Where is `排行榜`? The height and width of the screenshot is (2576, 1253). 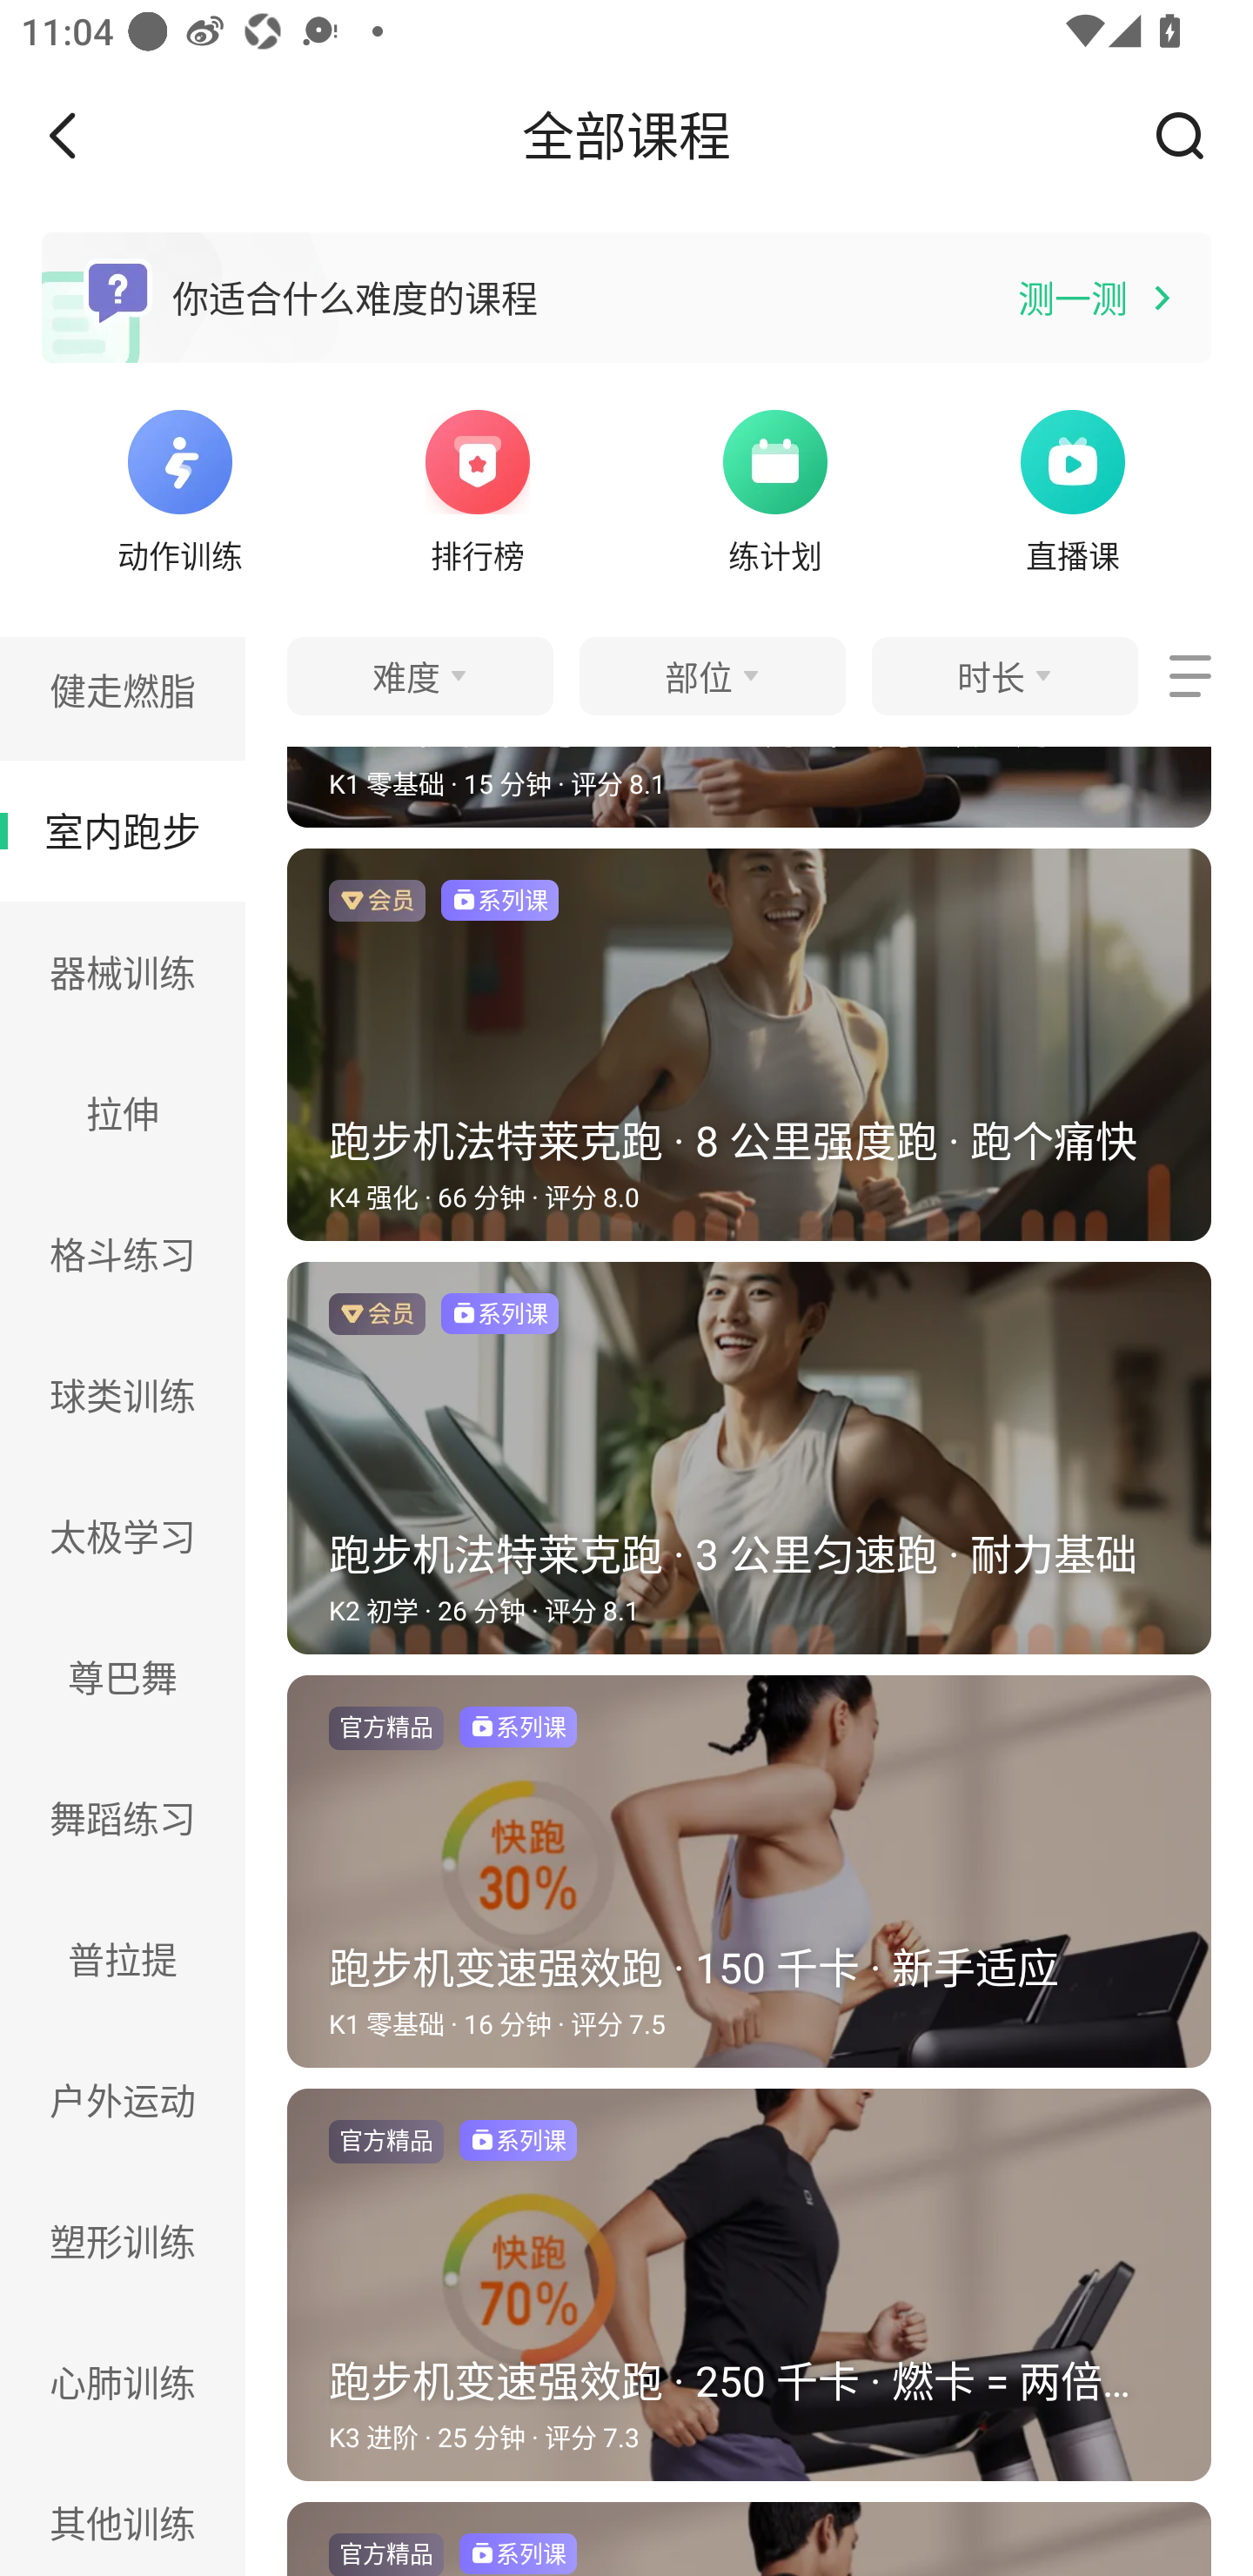
排行榜 is located at coordinates (478, 487).